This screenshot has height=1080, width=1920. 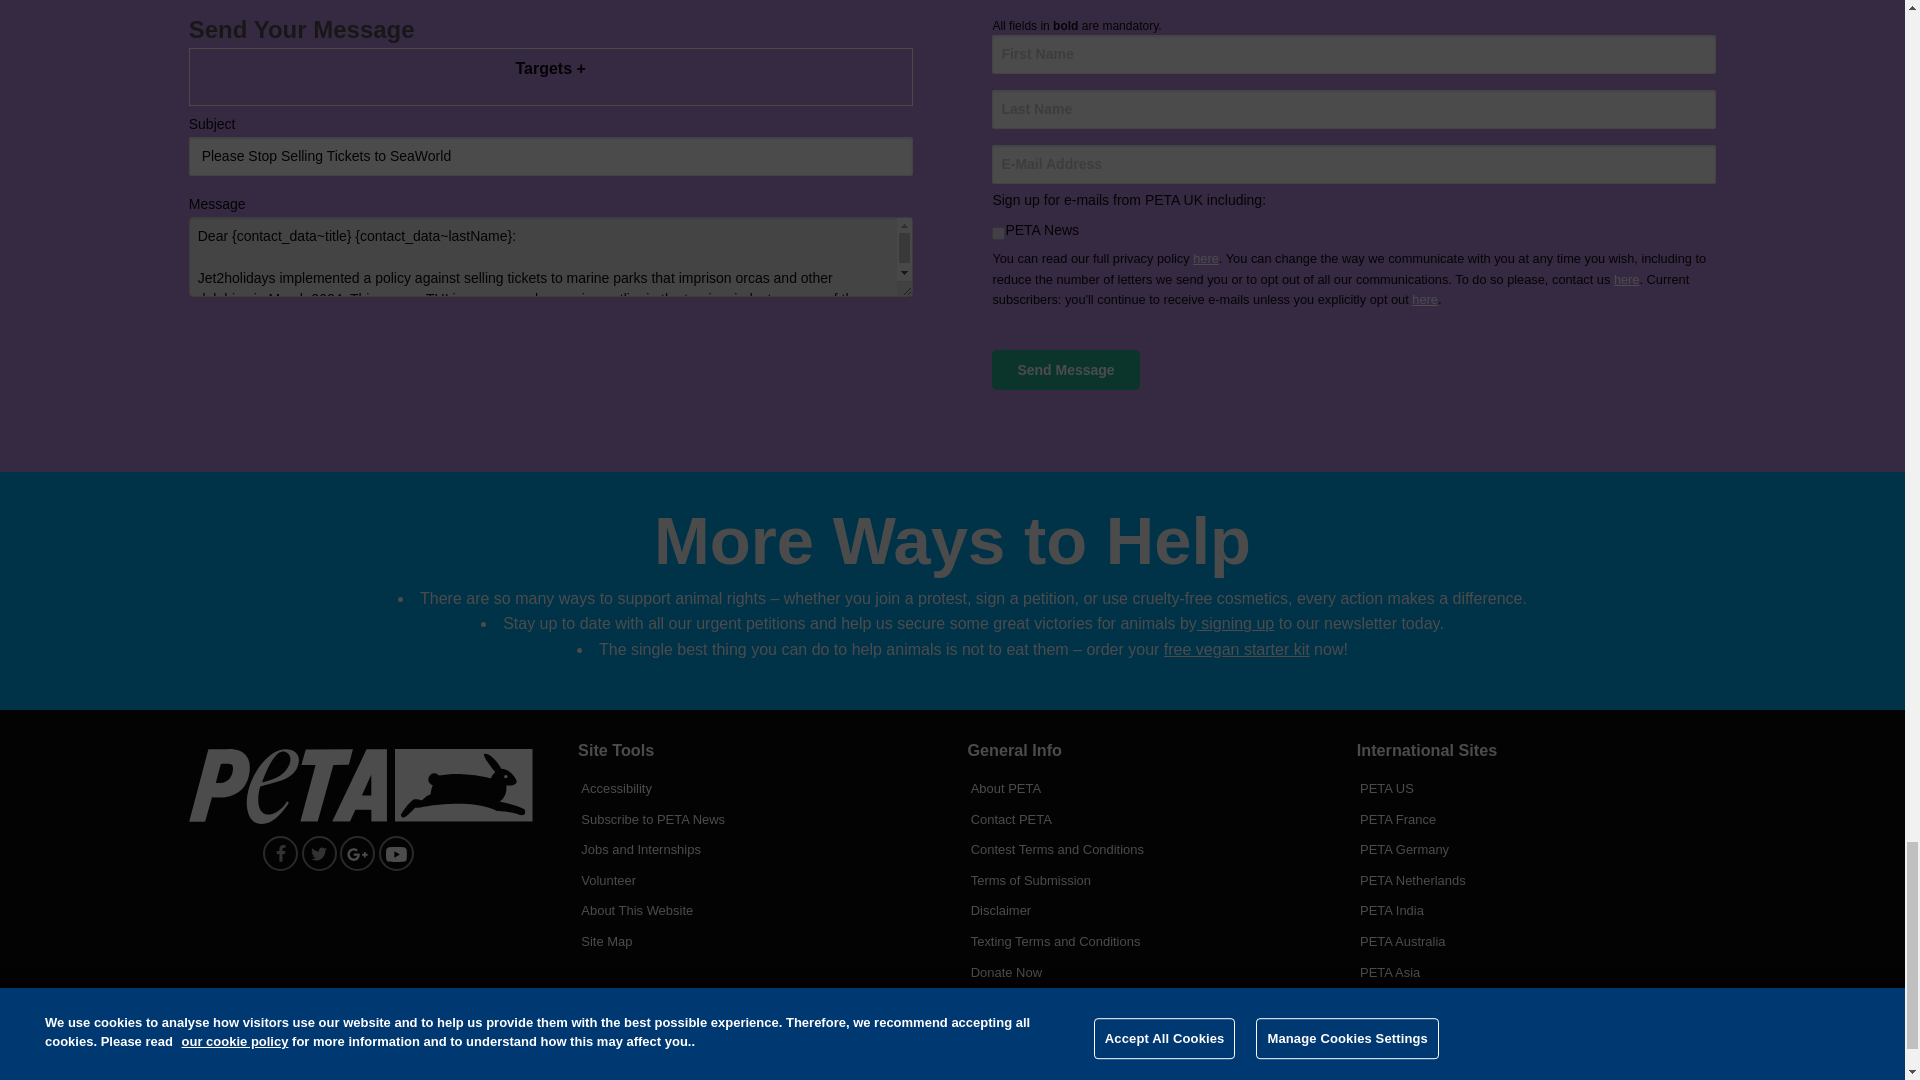 I want to click on Contest Terms and Conditions, so click(x=1146, y=844).